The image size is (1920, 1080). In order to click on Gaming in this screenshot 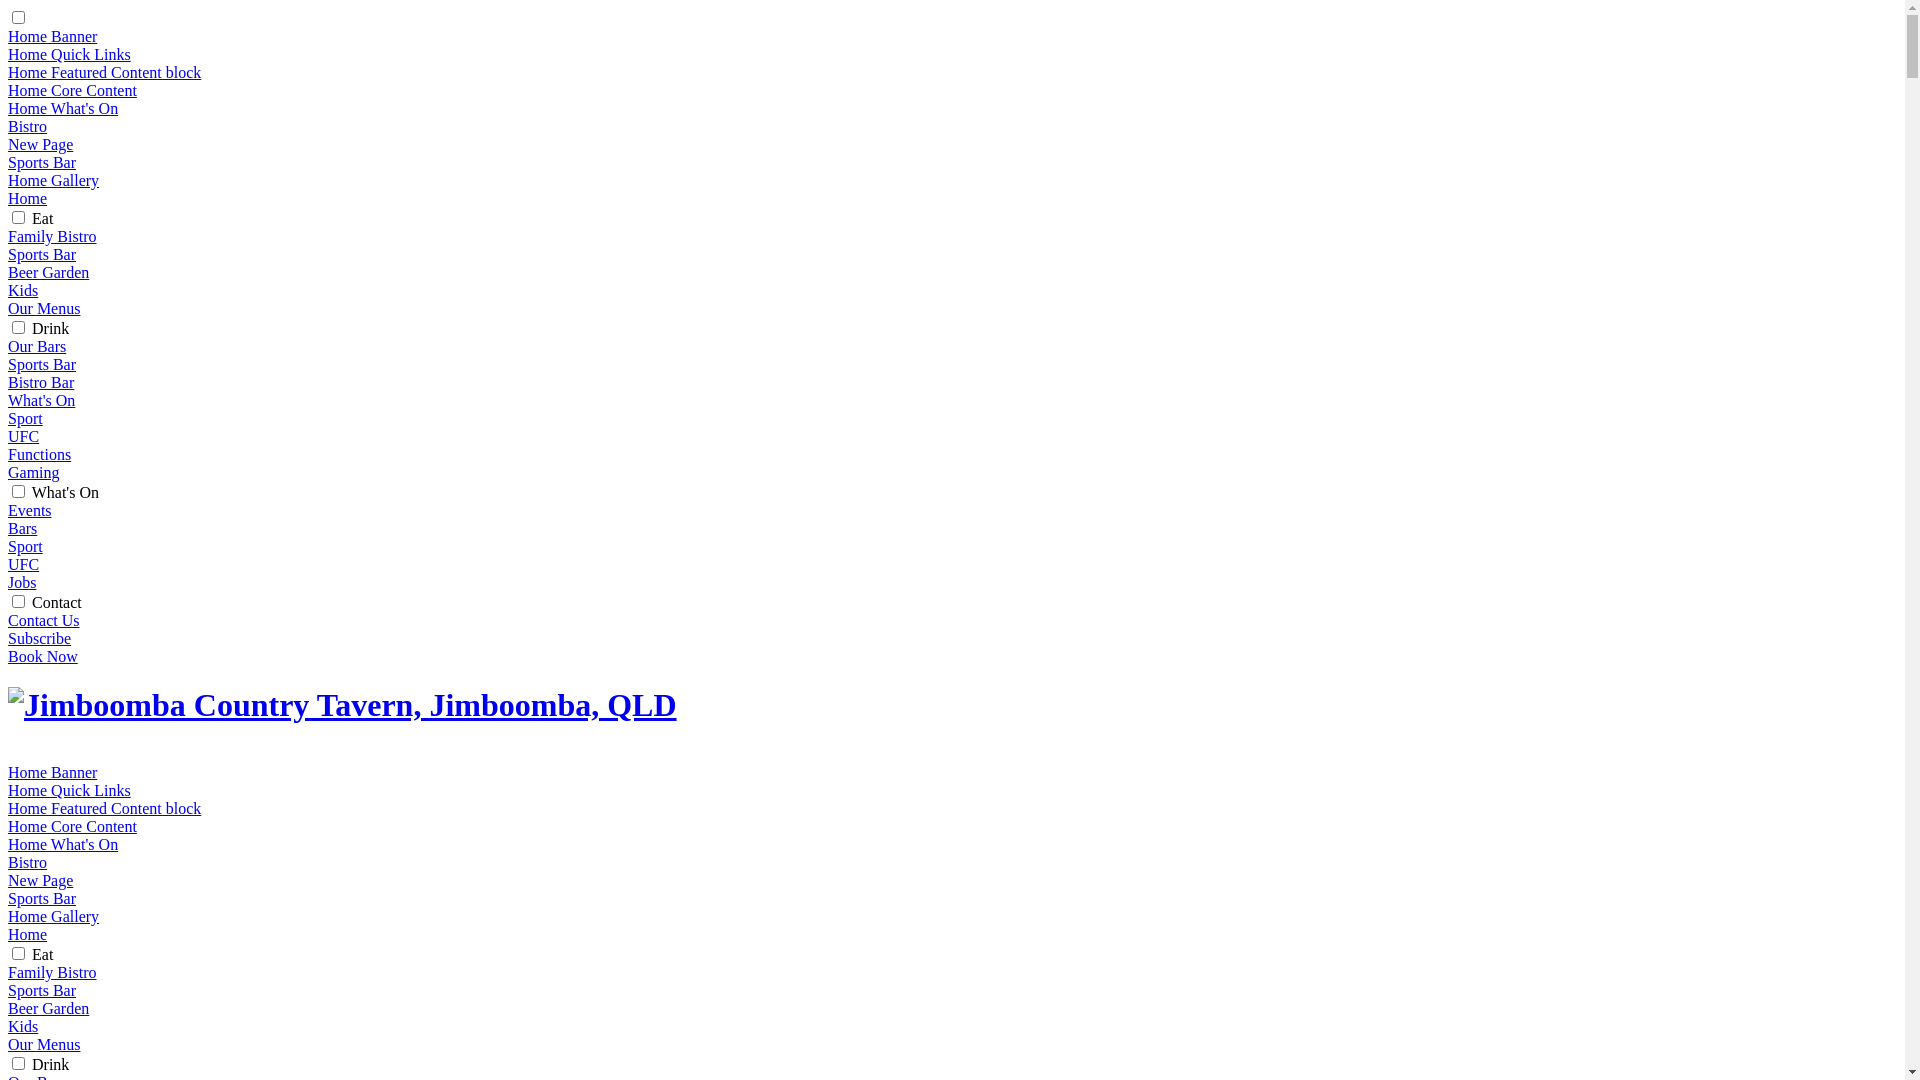, I will do `click(34, 472)`.